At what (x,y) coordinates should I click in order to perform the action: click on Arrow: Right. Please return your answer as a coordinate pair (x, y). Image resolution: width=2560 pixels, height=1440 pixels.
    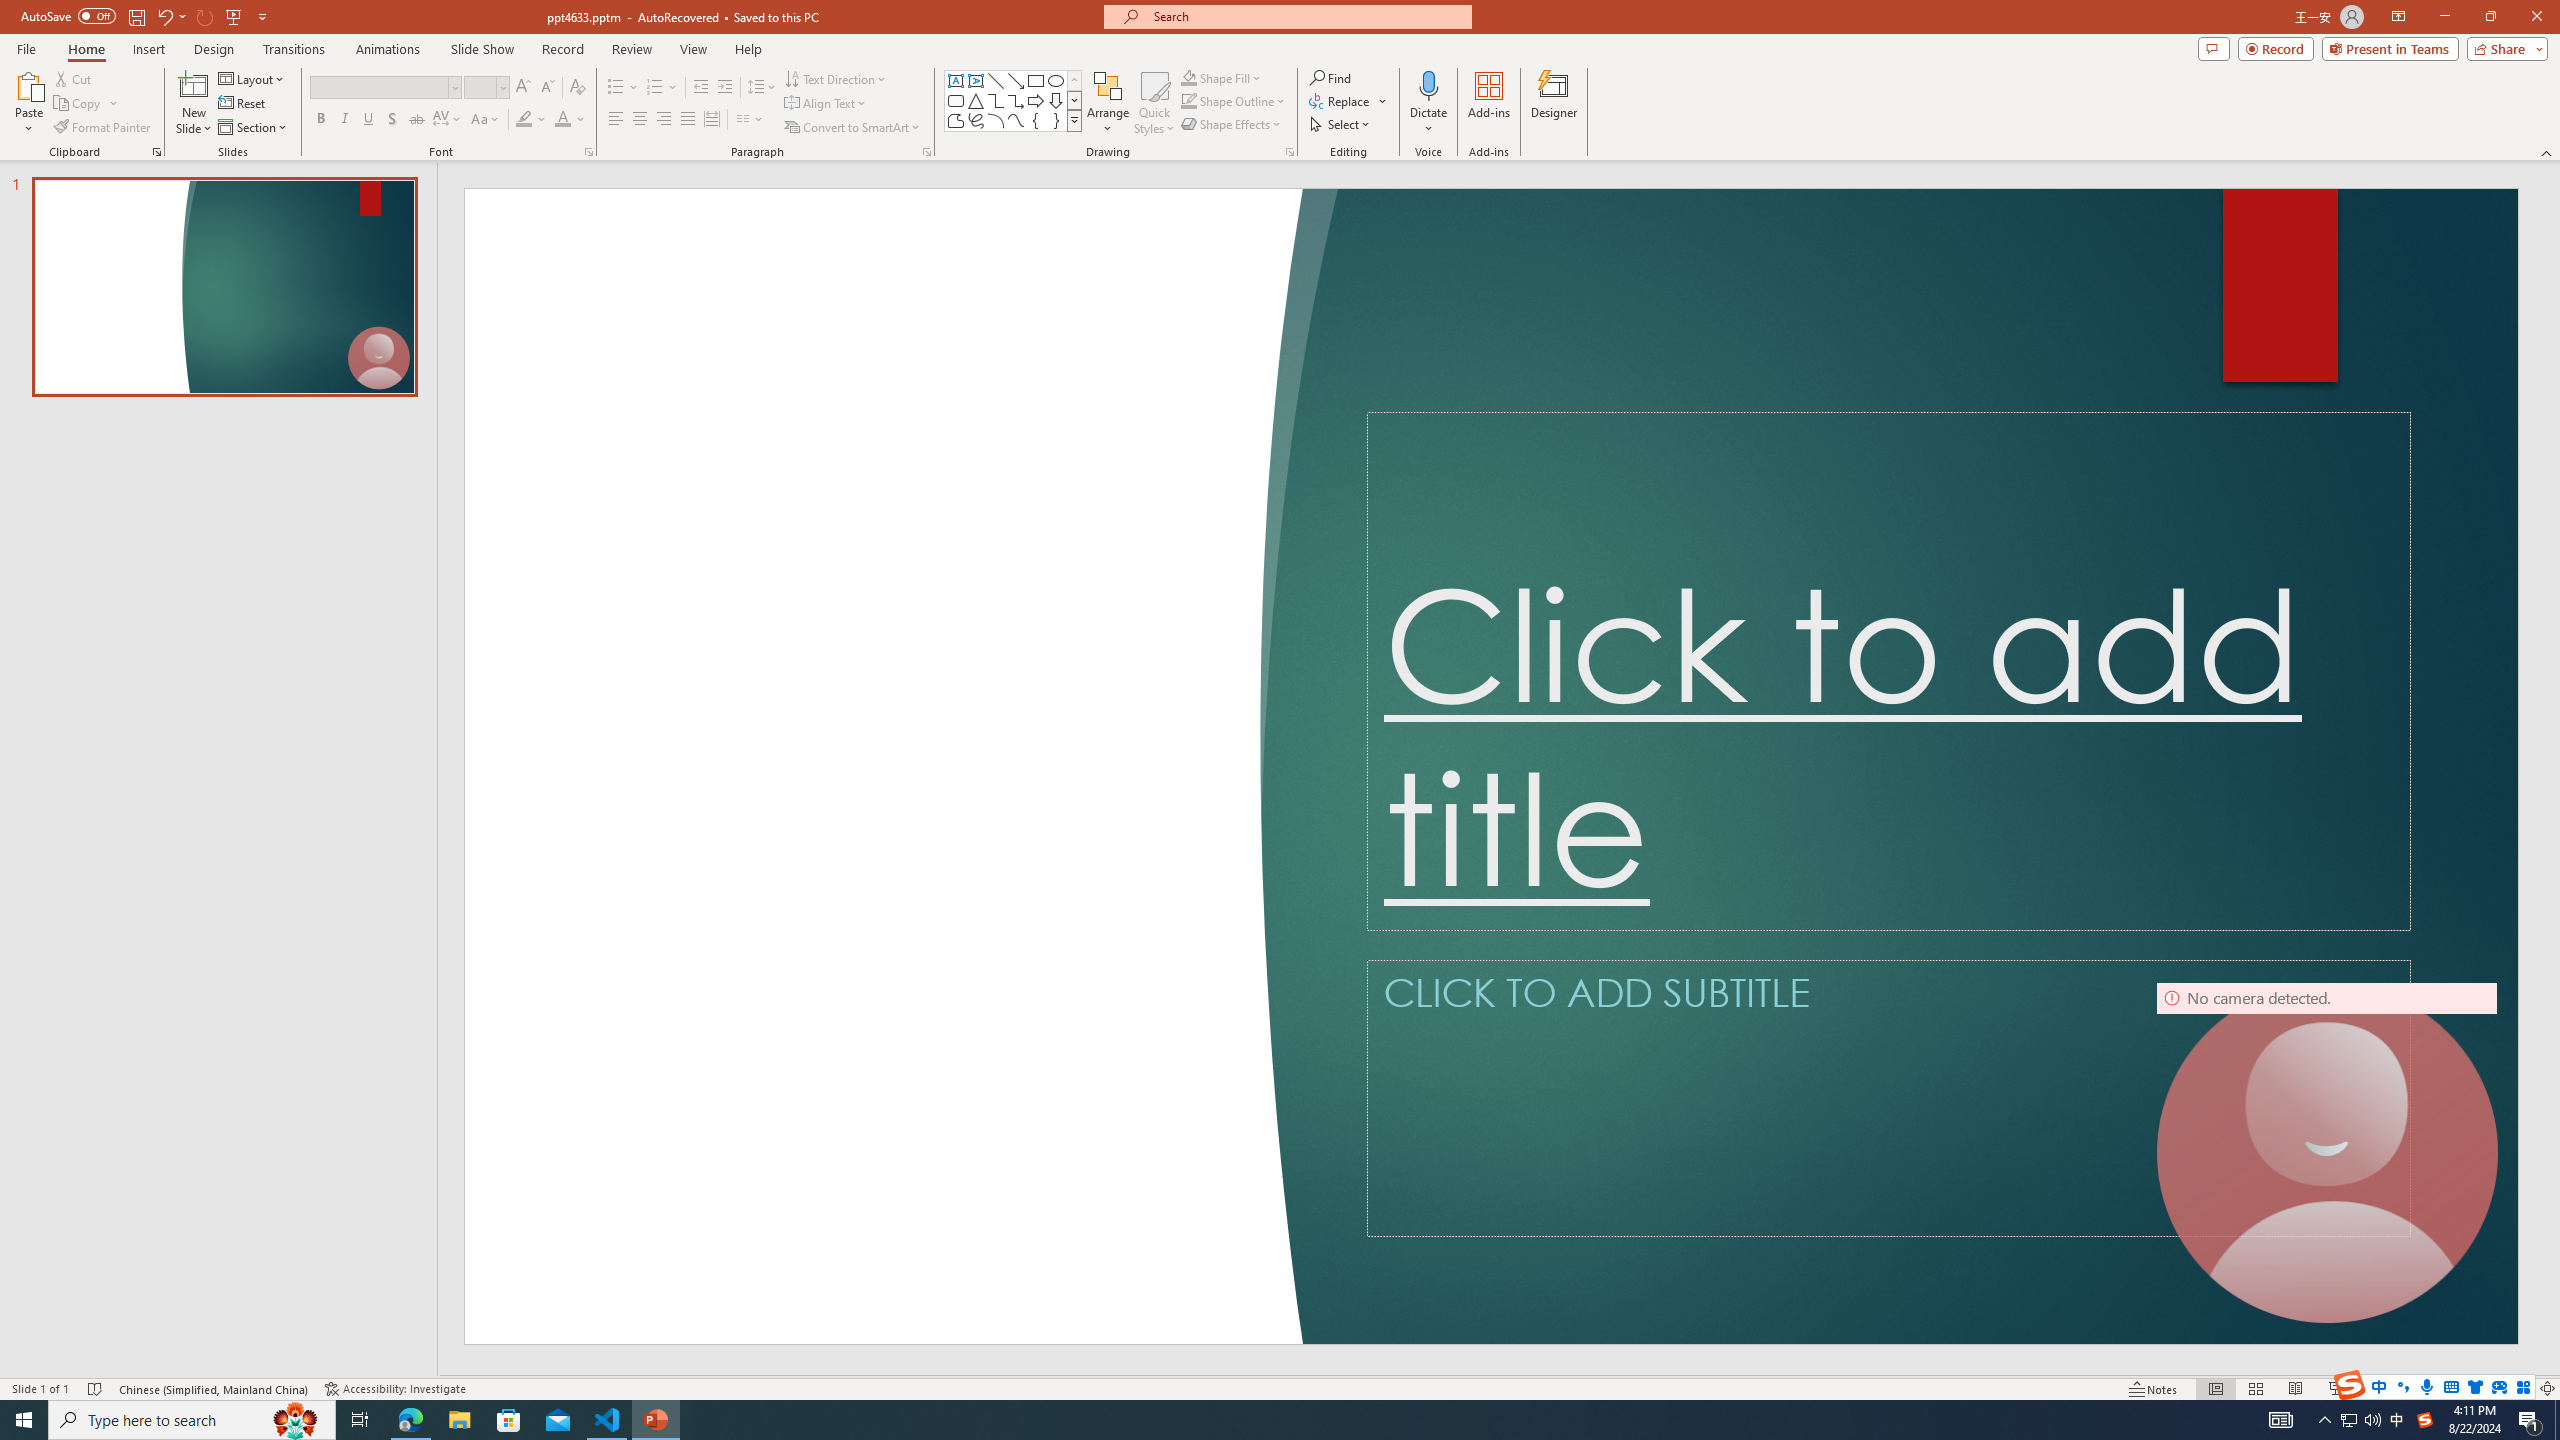
    Looking at the image, I should click on (1036, 100).